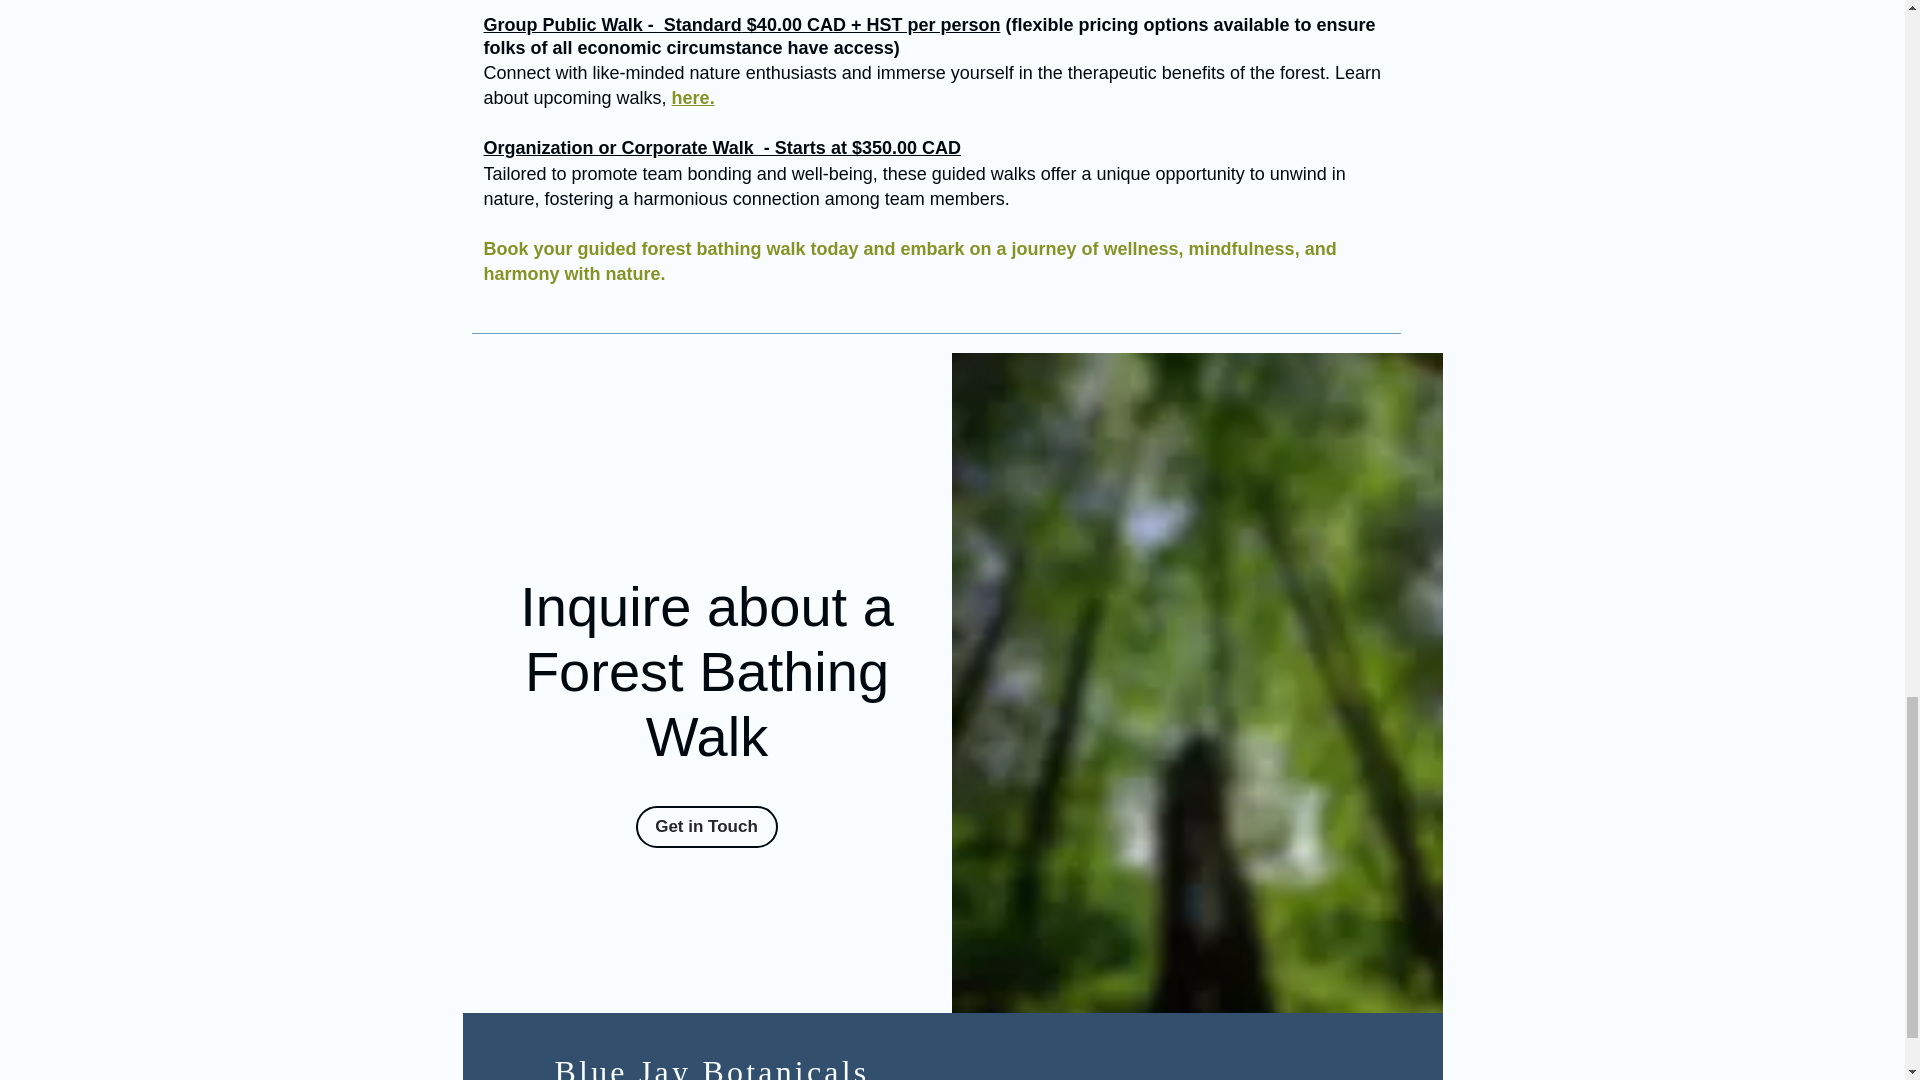 The height and width of the screenshot is (1080, 1920). What do you see at coordinates (706, 826) in the screenshot?
I see `Get in Touch` at bounding box center [706, 826].